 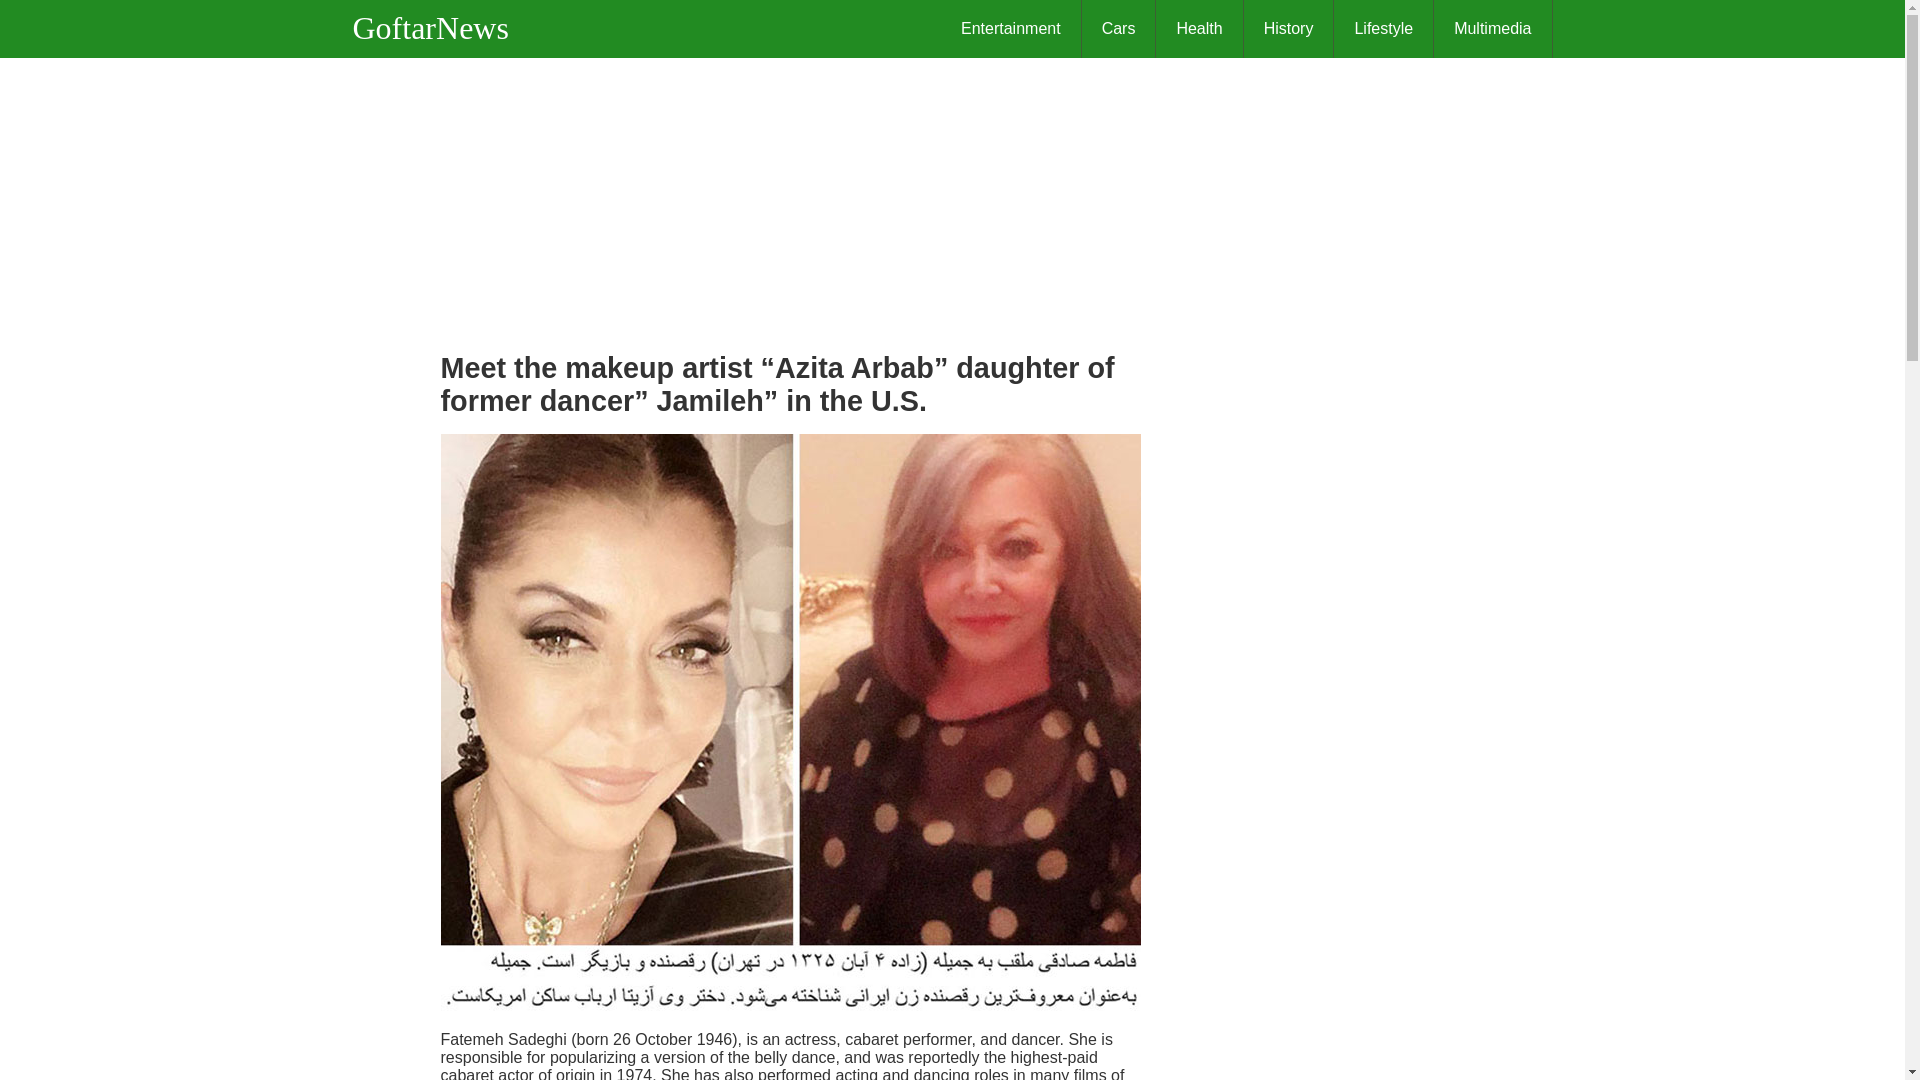 What do you see at coordinates (1011, 29) in the screenshot?
I see `Entertainment` at bounding box center [1011, 29].